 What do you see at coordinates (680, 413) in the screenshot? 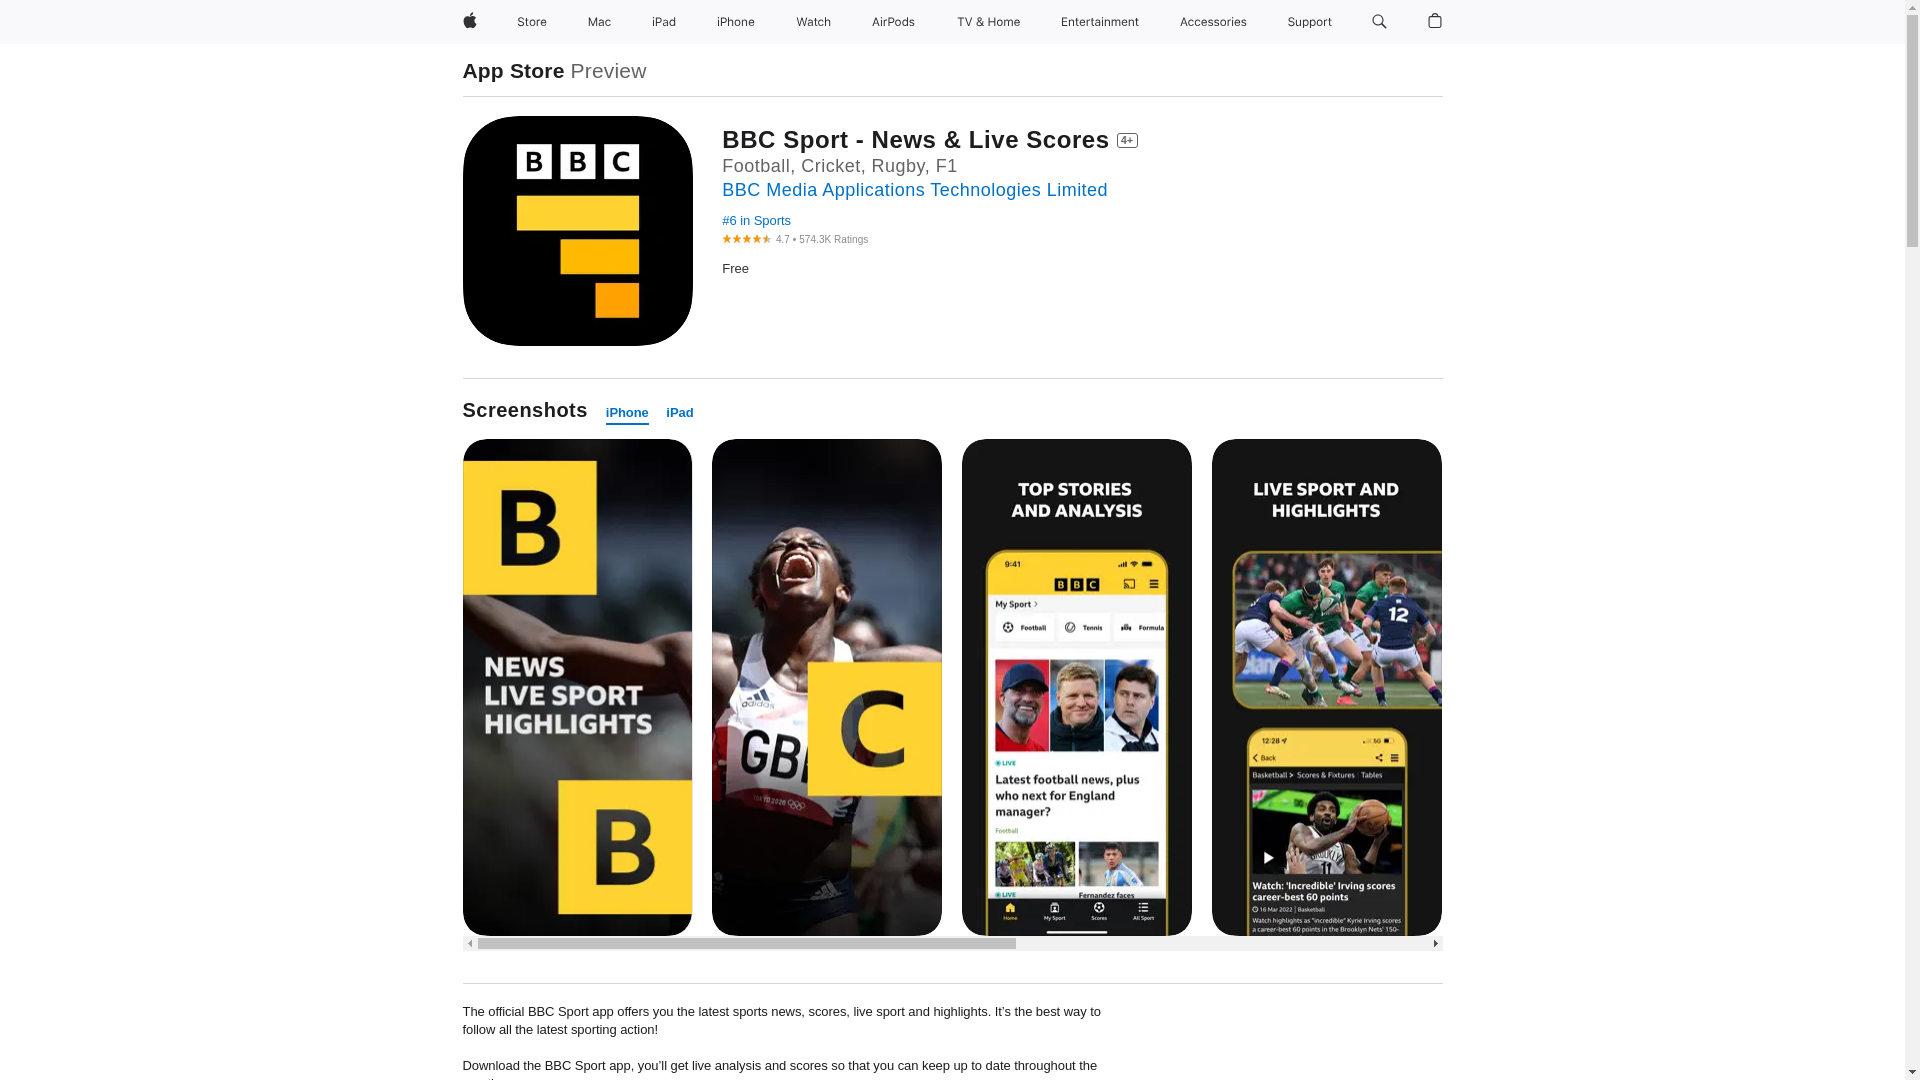
I see `iPad` at bounding box center [680, 413].